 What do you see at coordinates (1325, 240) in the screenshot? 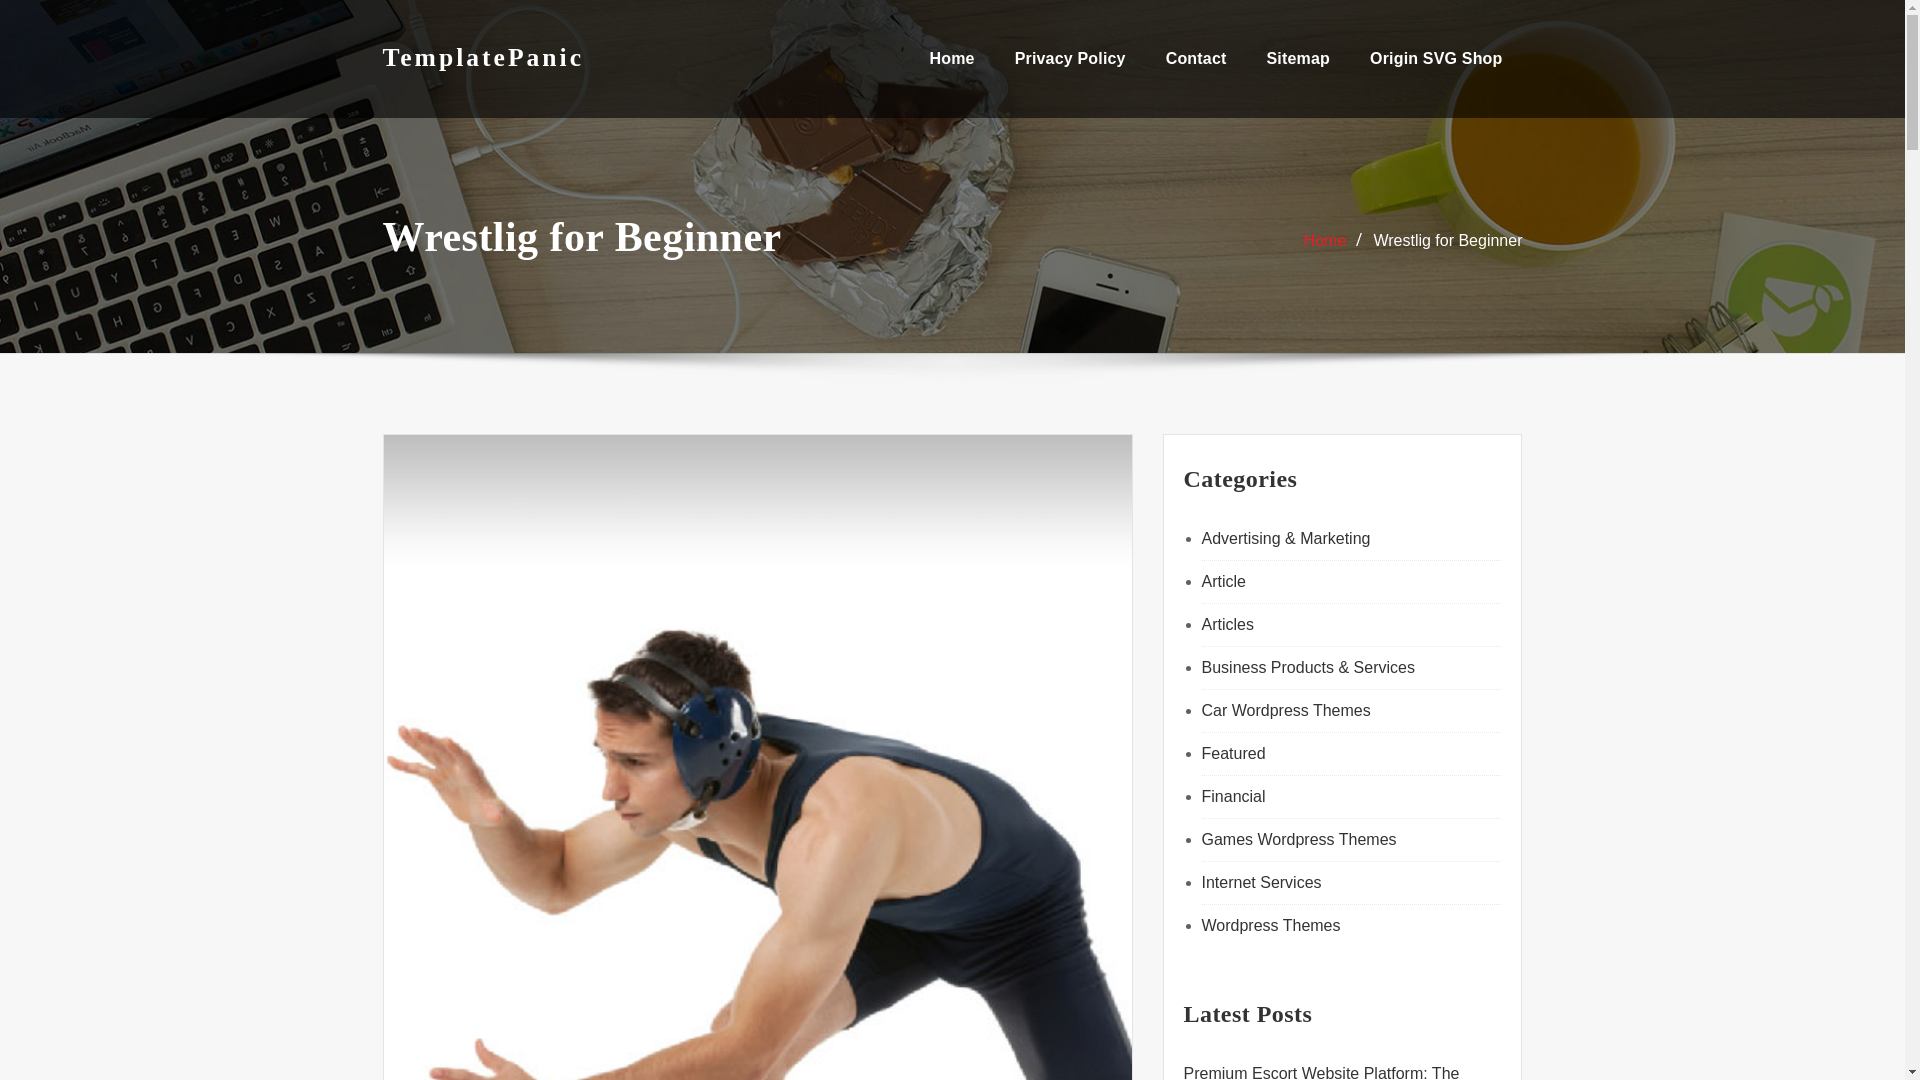
I see `Home` at bounding box center [1325, 240].